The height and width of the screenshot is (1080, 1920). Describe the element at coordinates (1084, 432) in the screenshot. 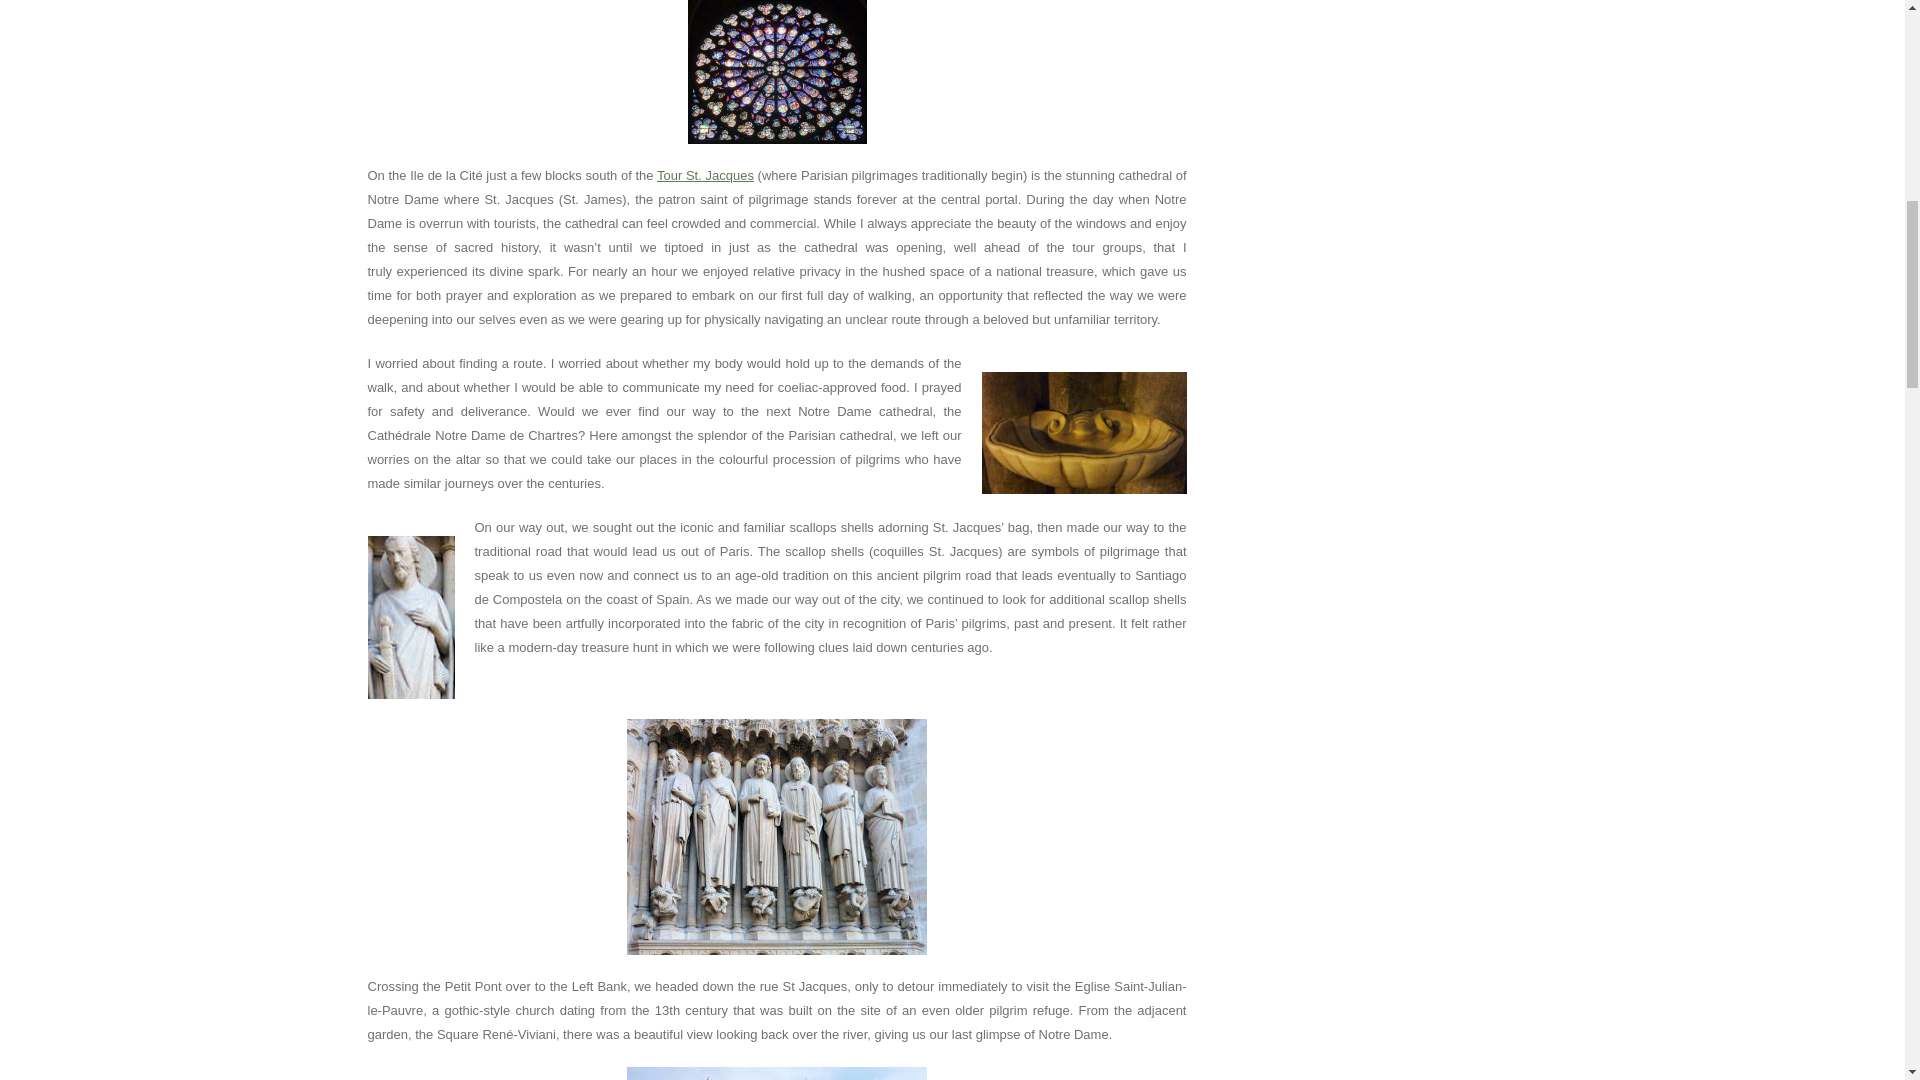

I see `Scallop Font, Notre Dame` at that location.